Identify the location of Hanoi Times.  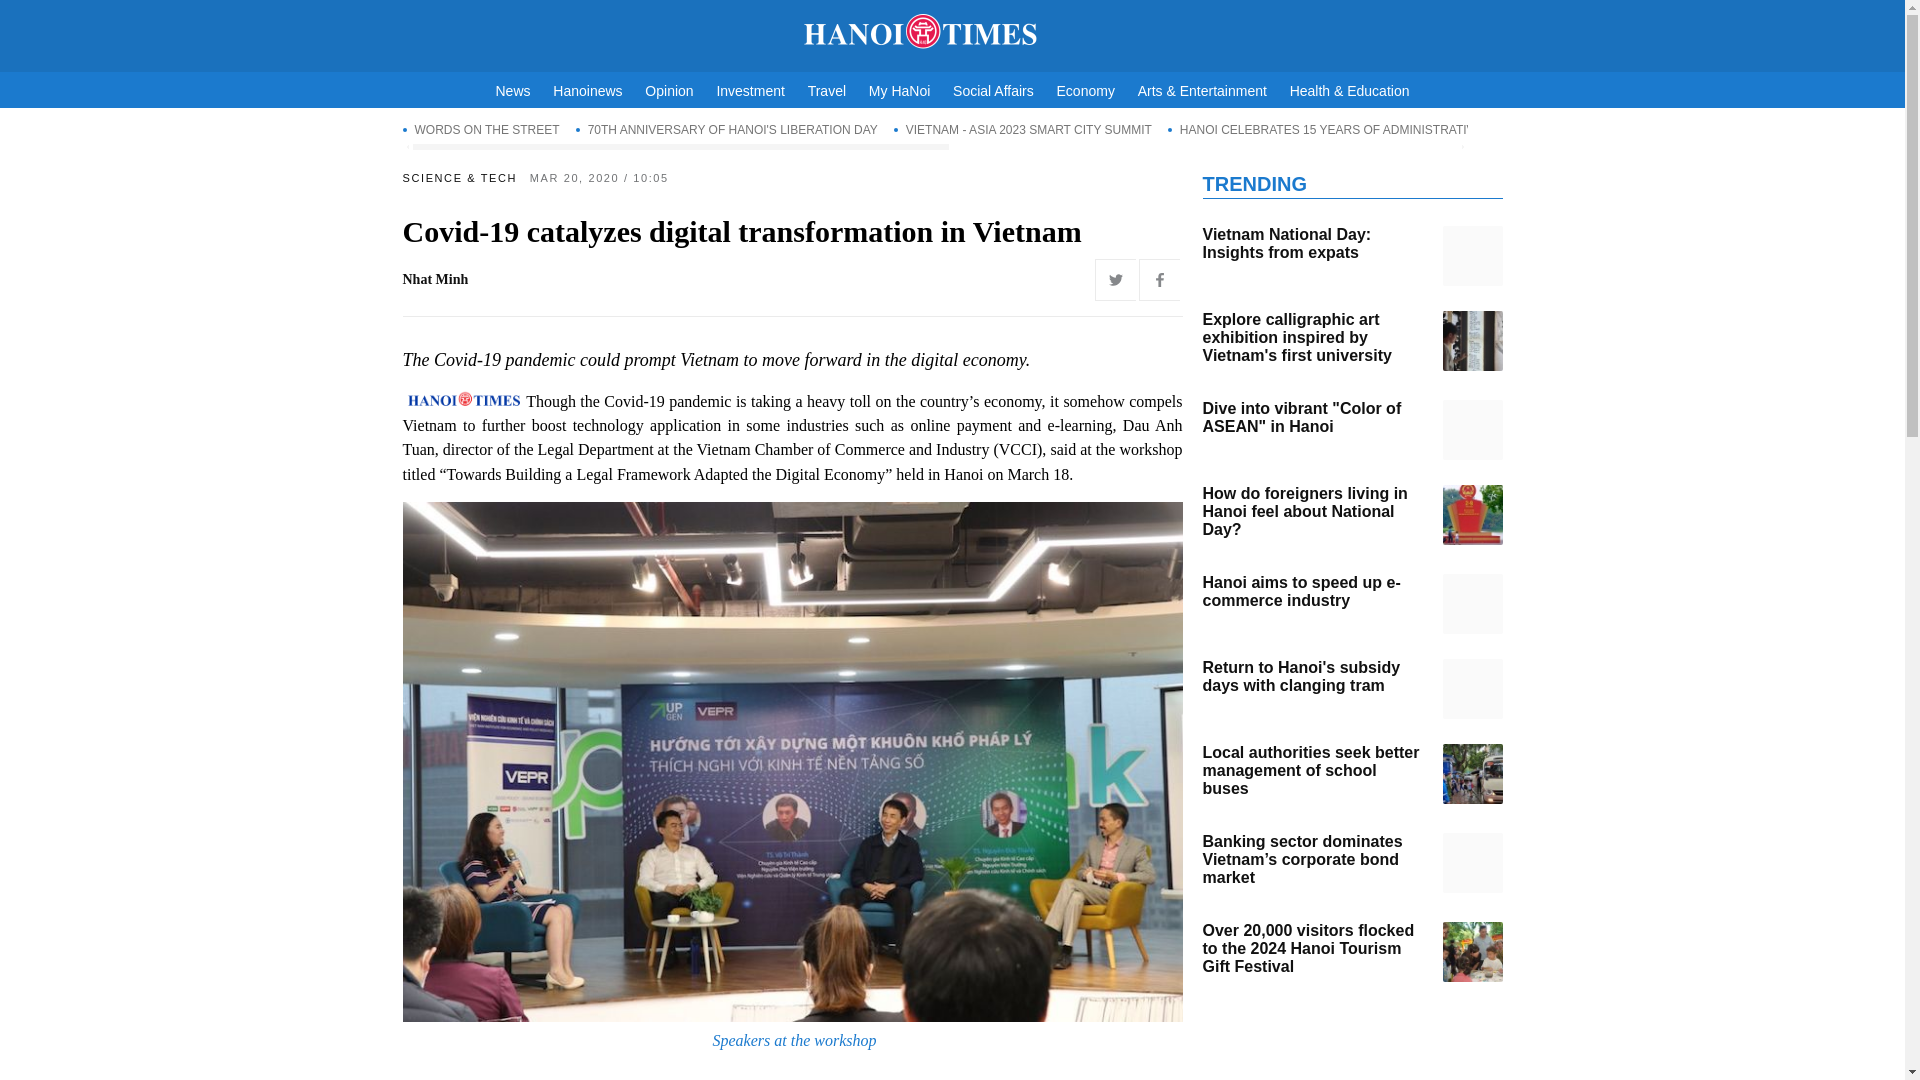
(952, 32).